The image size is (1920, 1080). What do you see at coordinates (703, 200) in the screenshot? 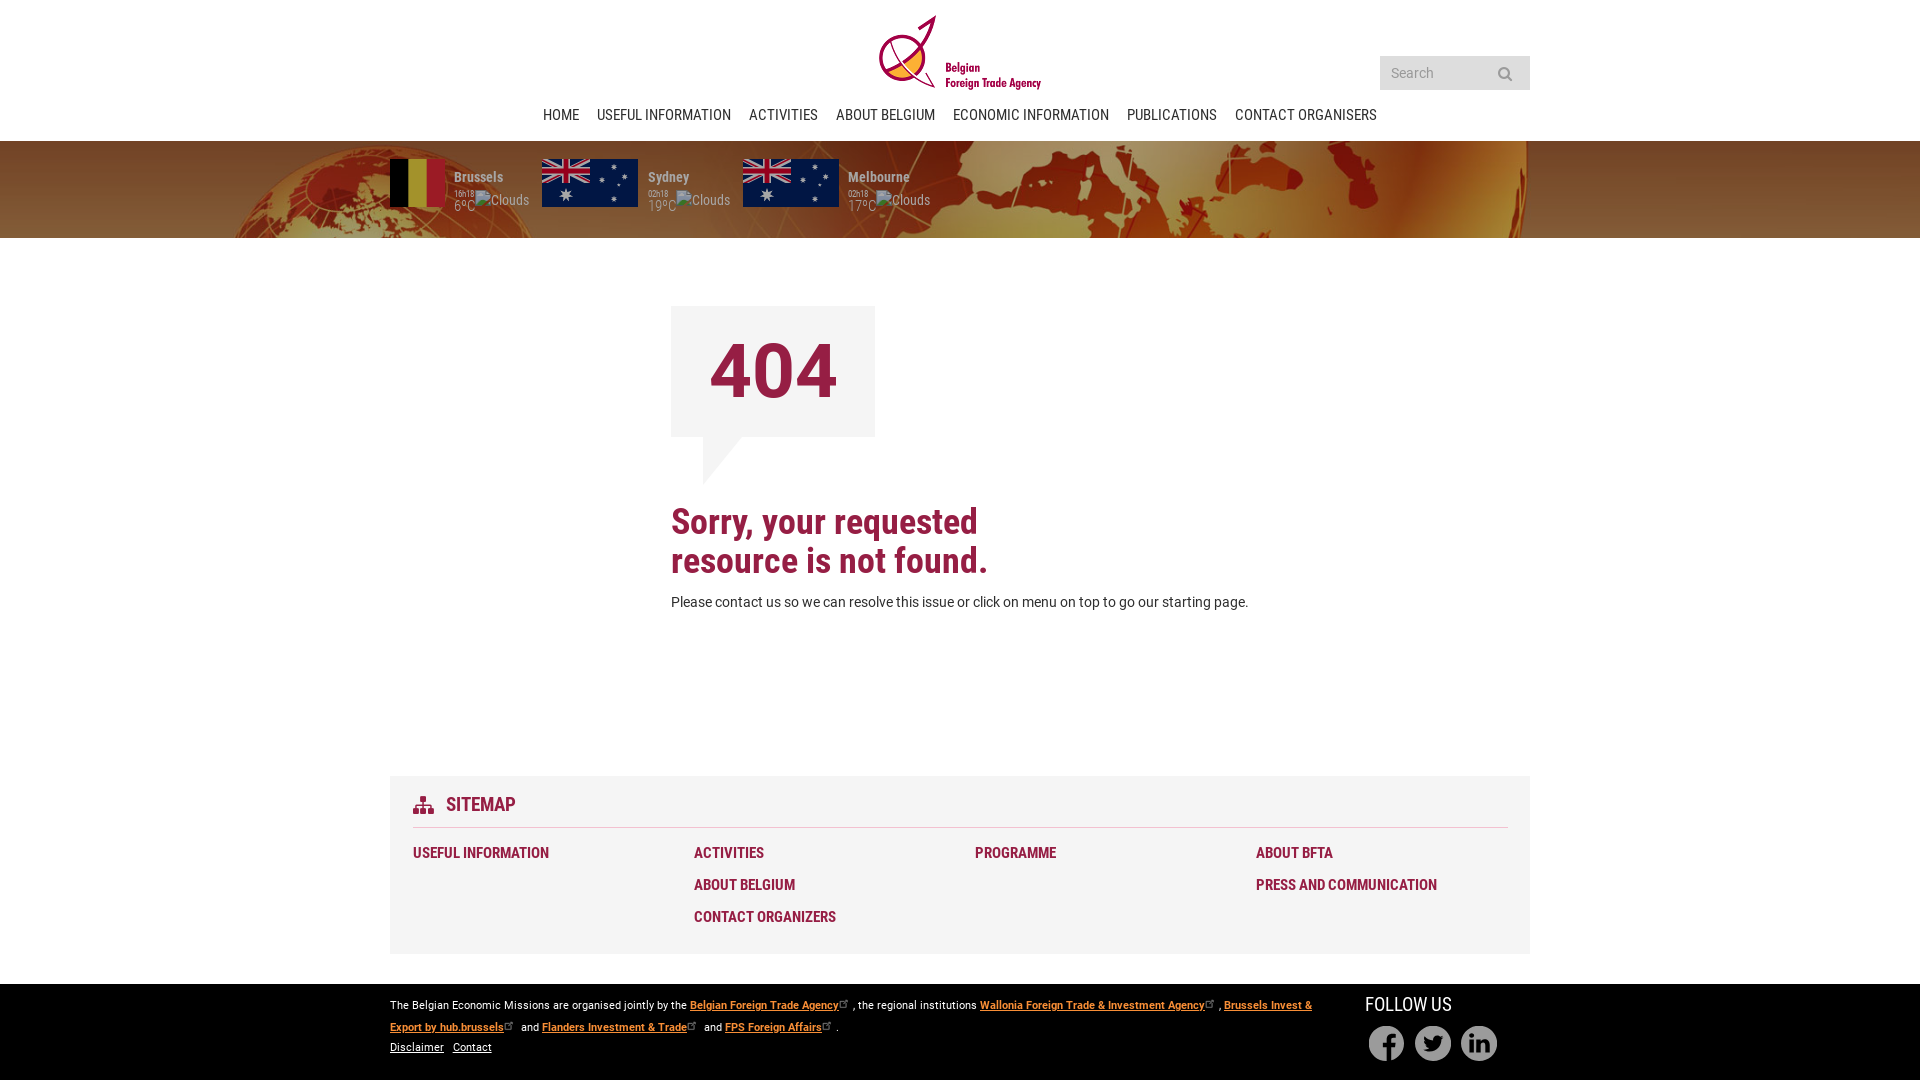
I see `Clouds` at bounding box center [703, 200].